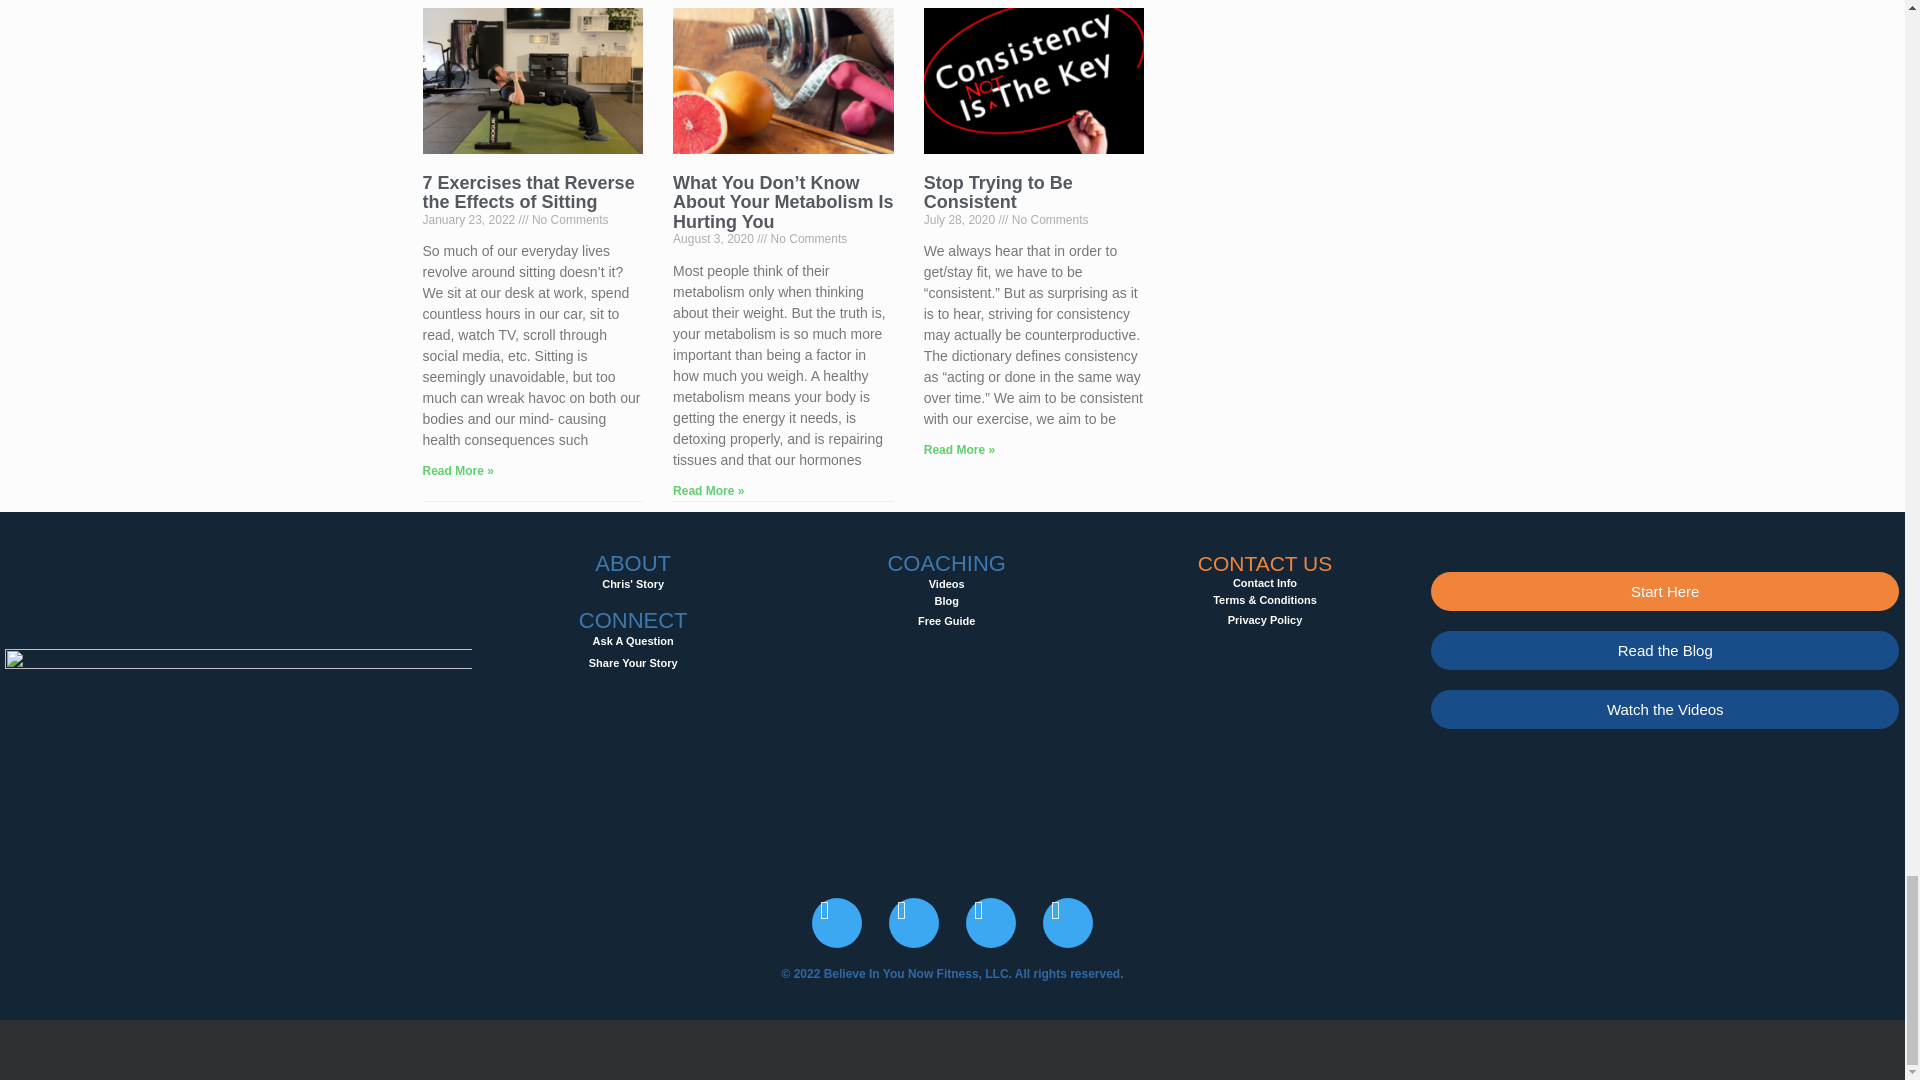 The height and width of the screenshot is (1080, 1920). Describe the element at coordinates (528, 192) in the screenshot. I see `7 Exercises that Reverse the Effects of Sitting` at that location.